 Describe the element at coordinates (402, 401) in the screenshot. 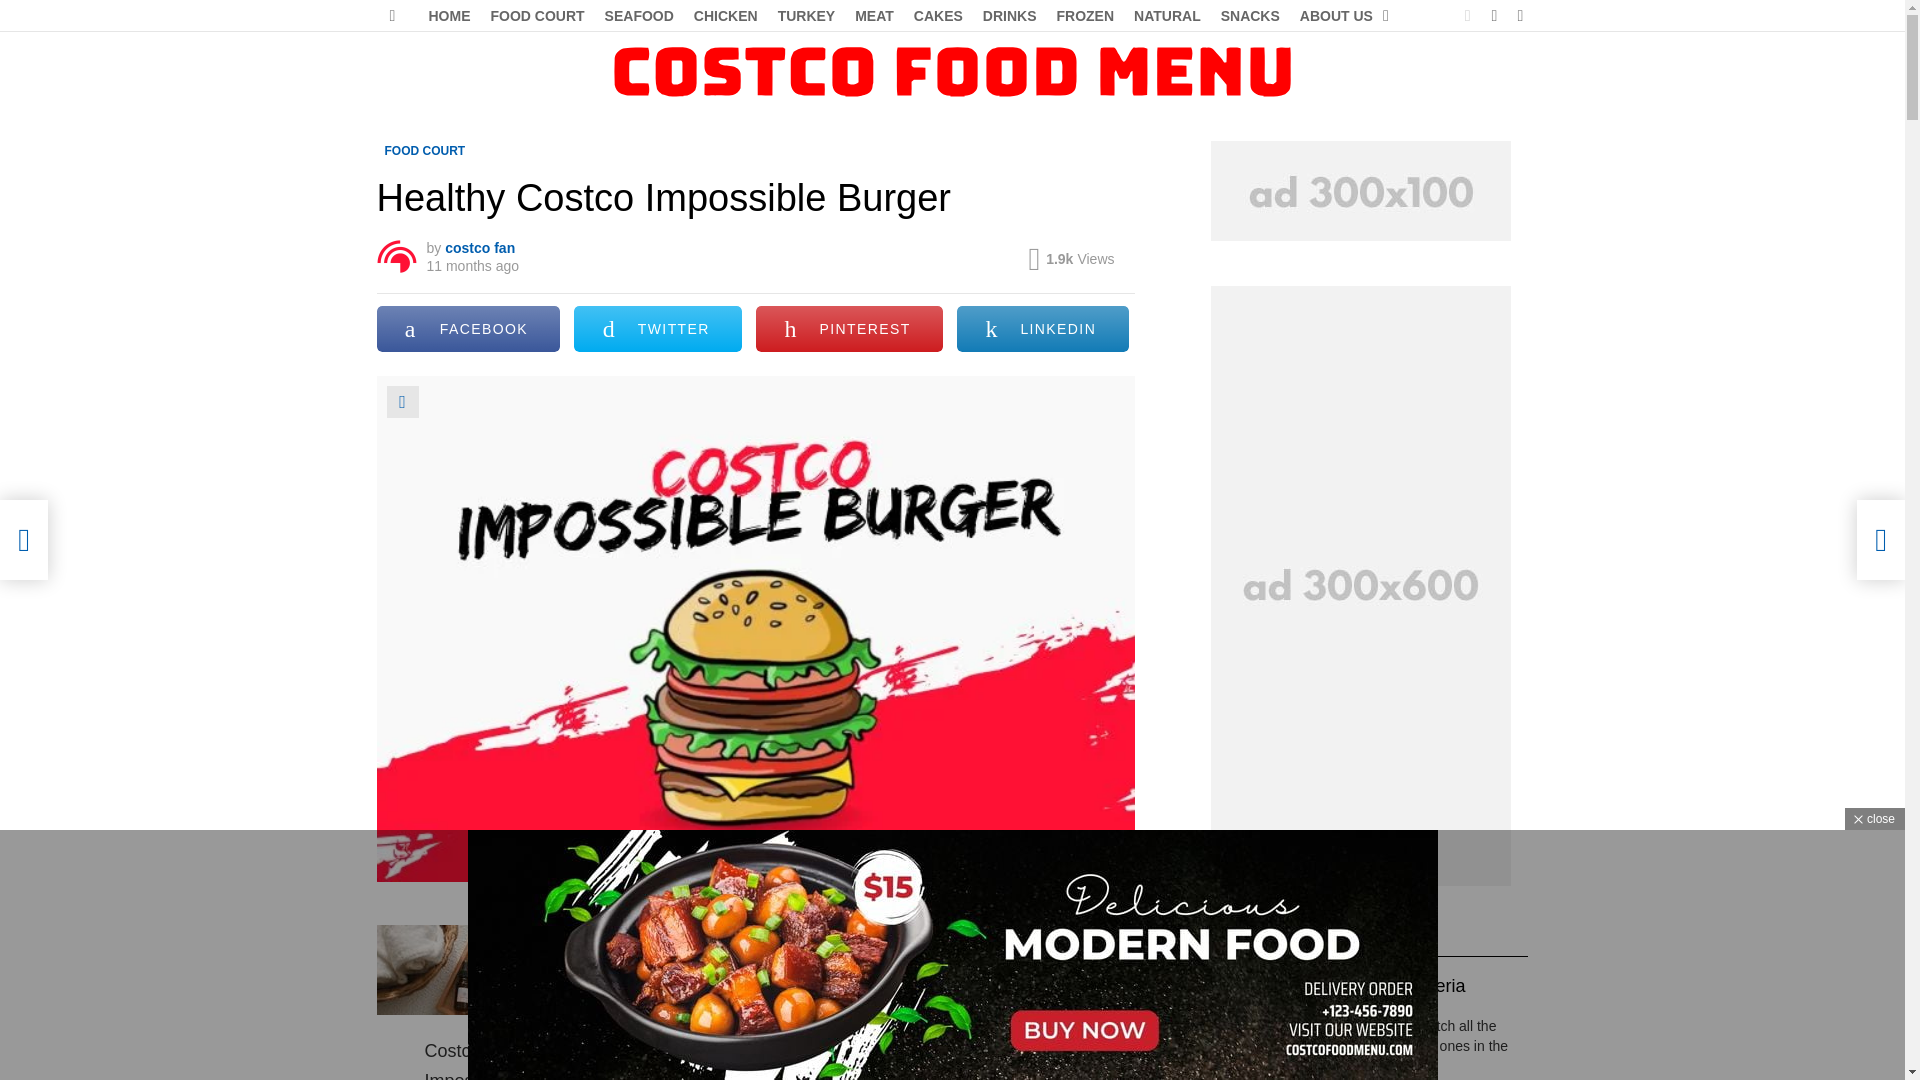

I see `Share` at that location.